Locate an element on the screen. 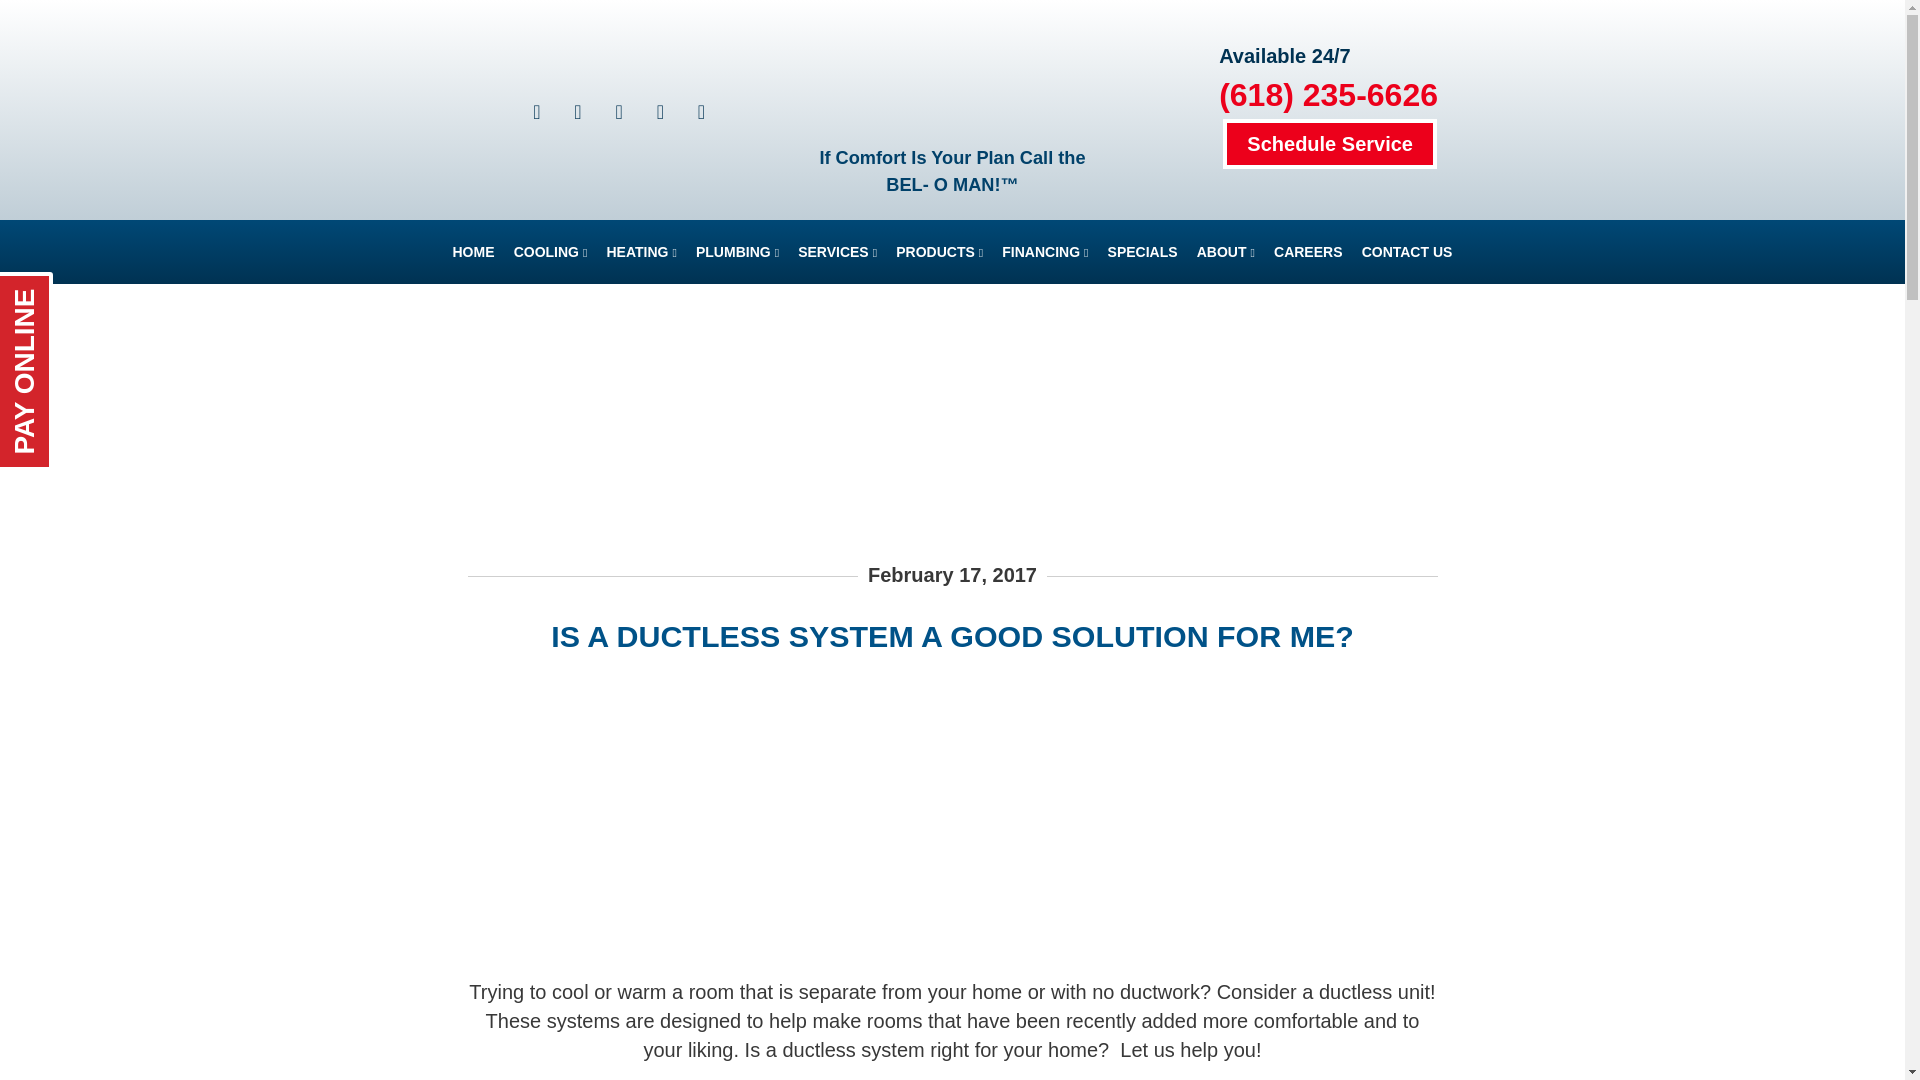 Image resolution: width=1920 pixels, height=1080 pixels. SERVICES is located at coordinates (838, 252).